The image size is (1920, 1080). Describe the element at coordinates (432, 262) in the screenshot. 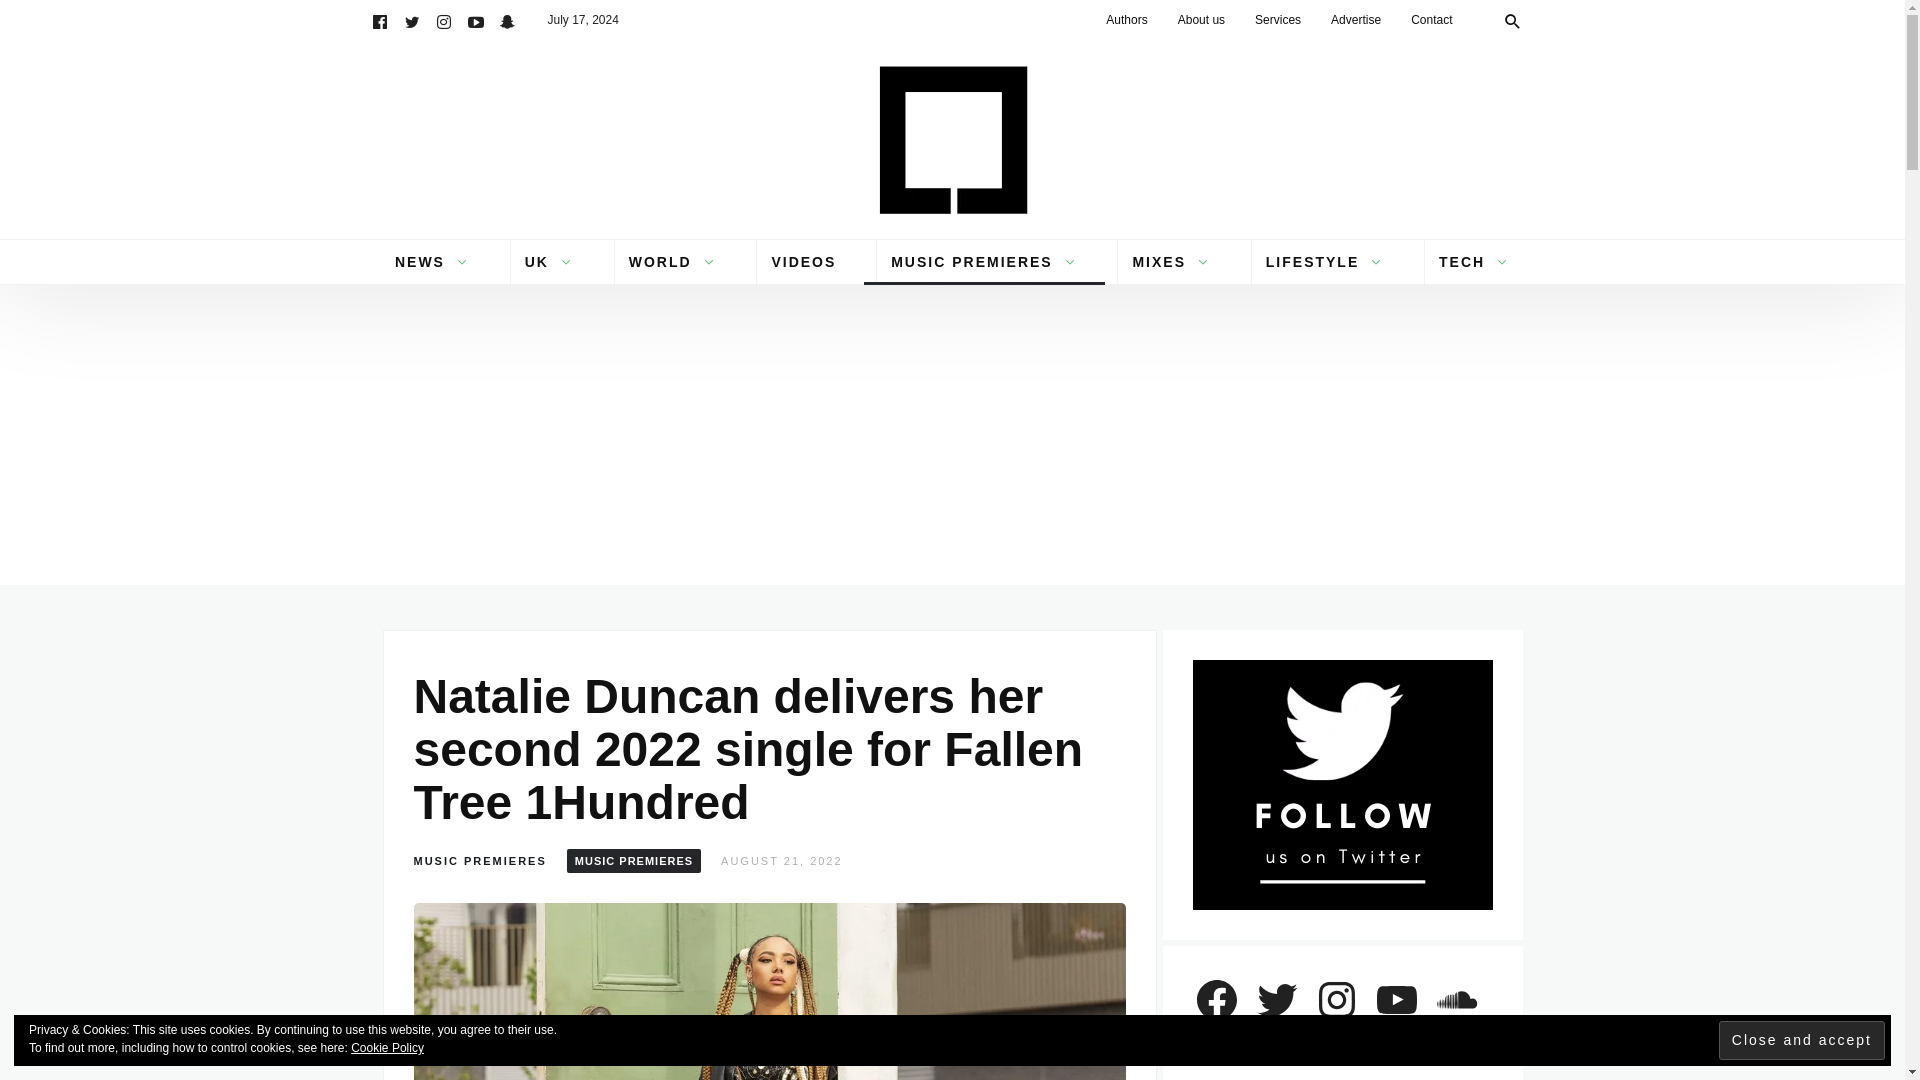

I see `NEWS` at that location.